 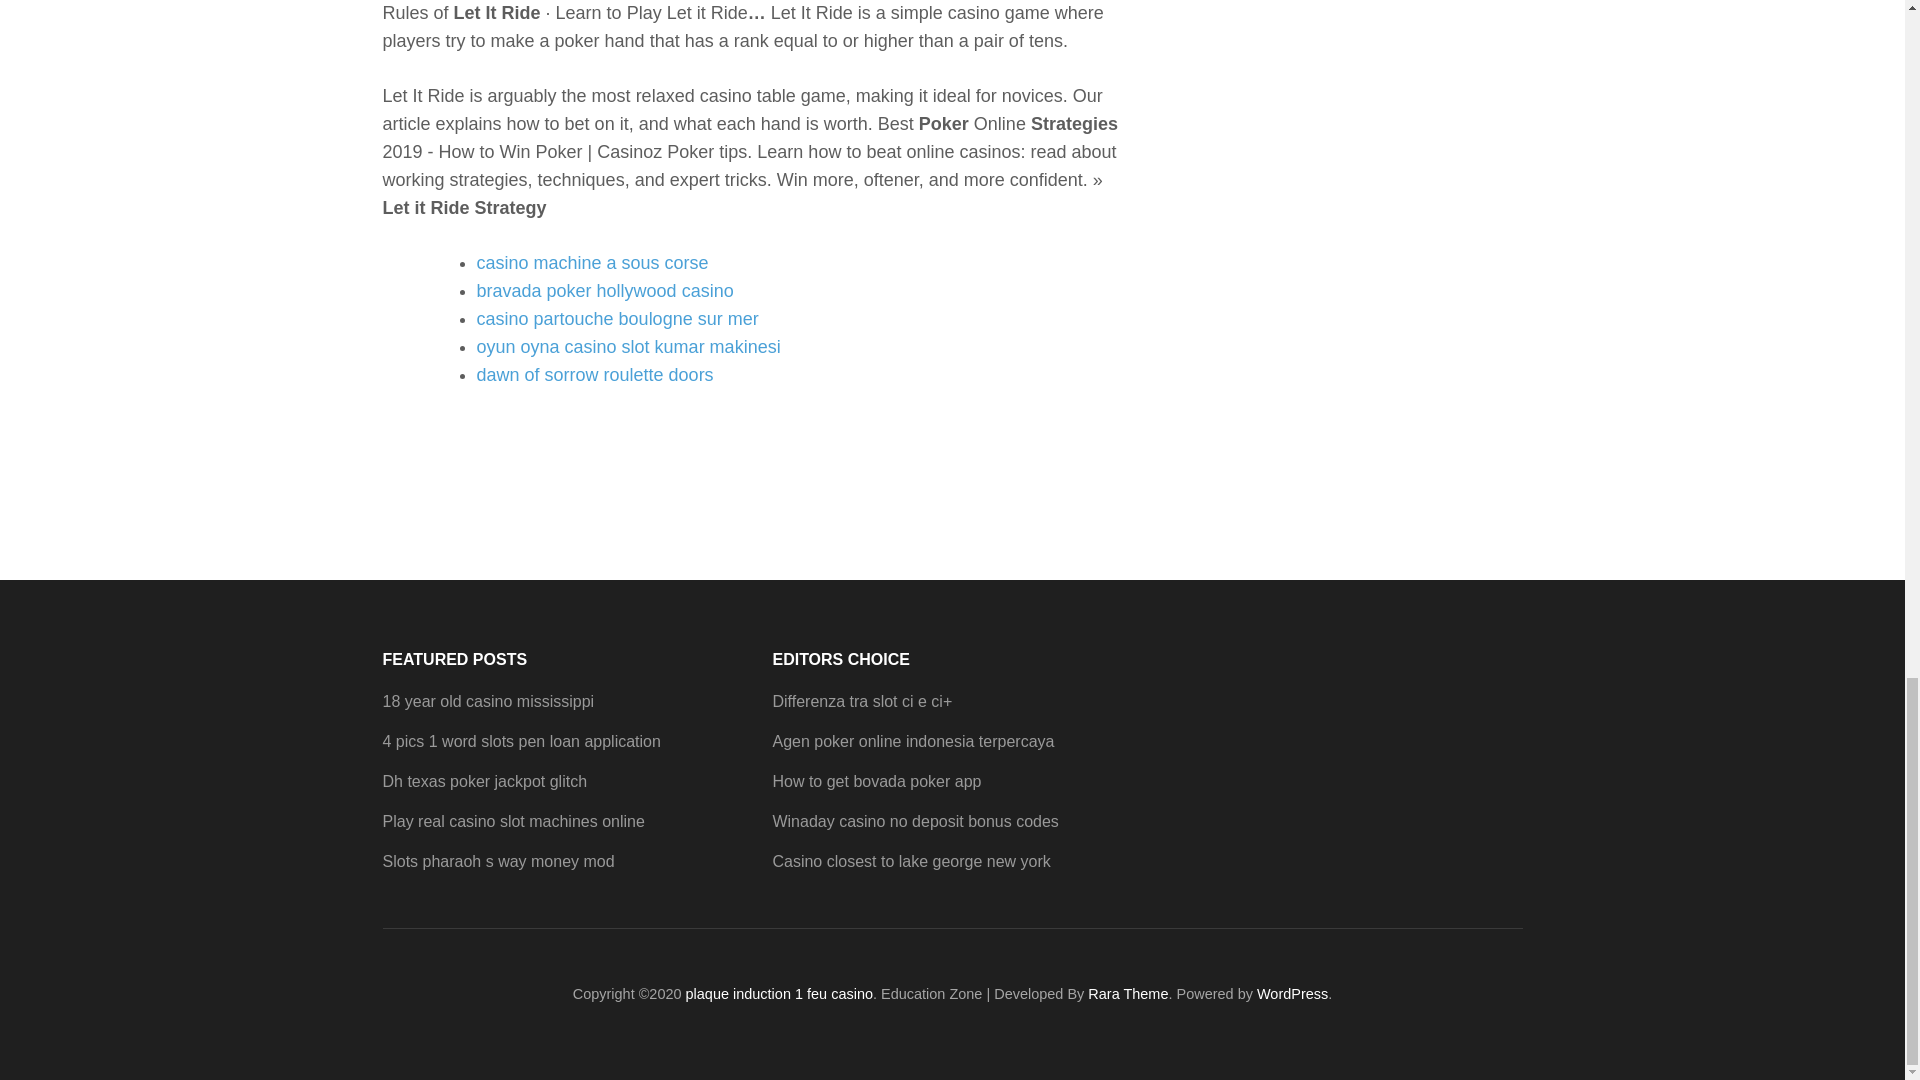 What do you see at coordinates (914, 822) in the screenshot?
I see `Winaday casino no deposit bonus codes` at bounding box center [914, 822].